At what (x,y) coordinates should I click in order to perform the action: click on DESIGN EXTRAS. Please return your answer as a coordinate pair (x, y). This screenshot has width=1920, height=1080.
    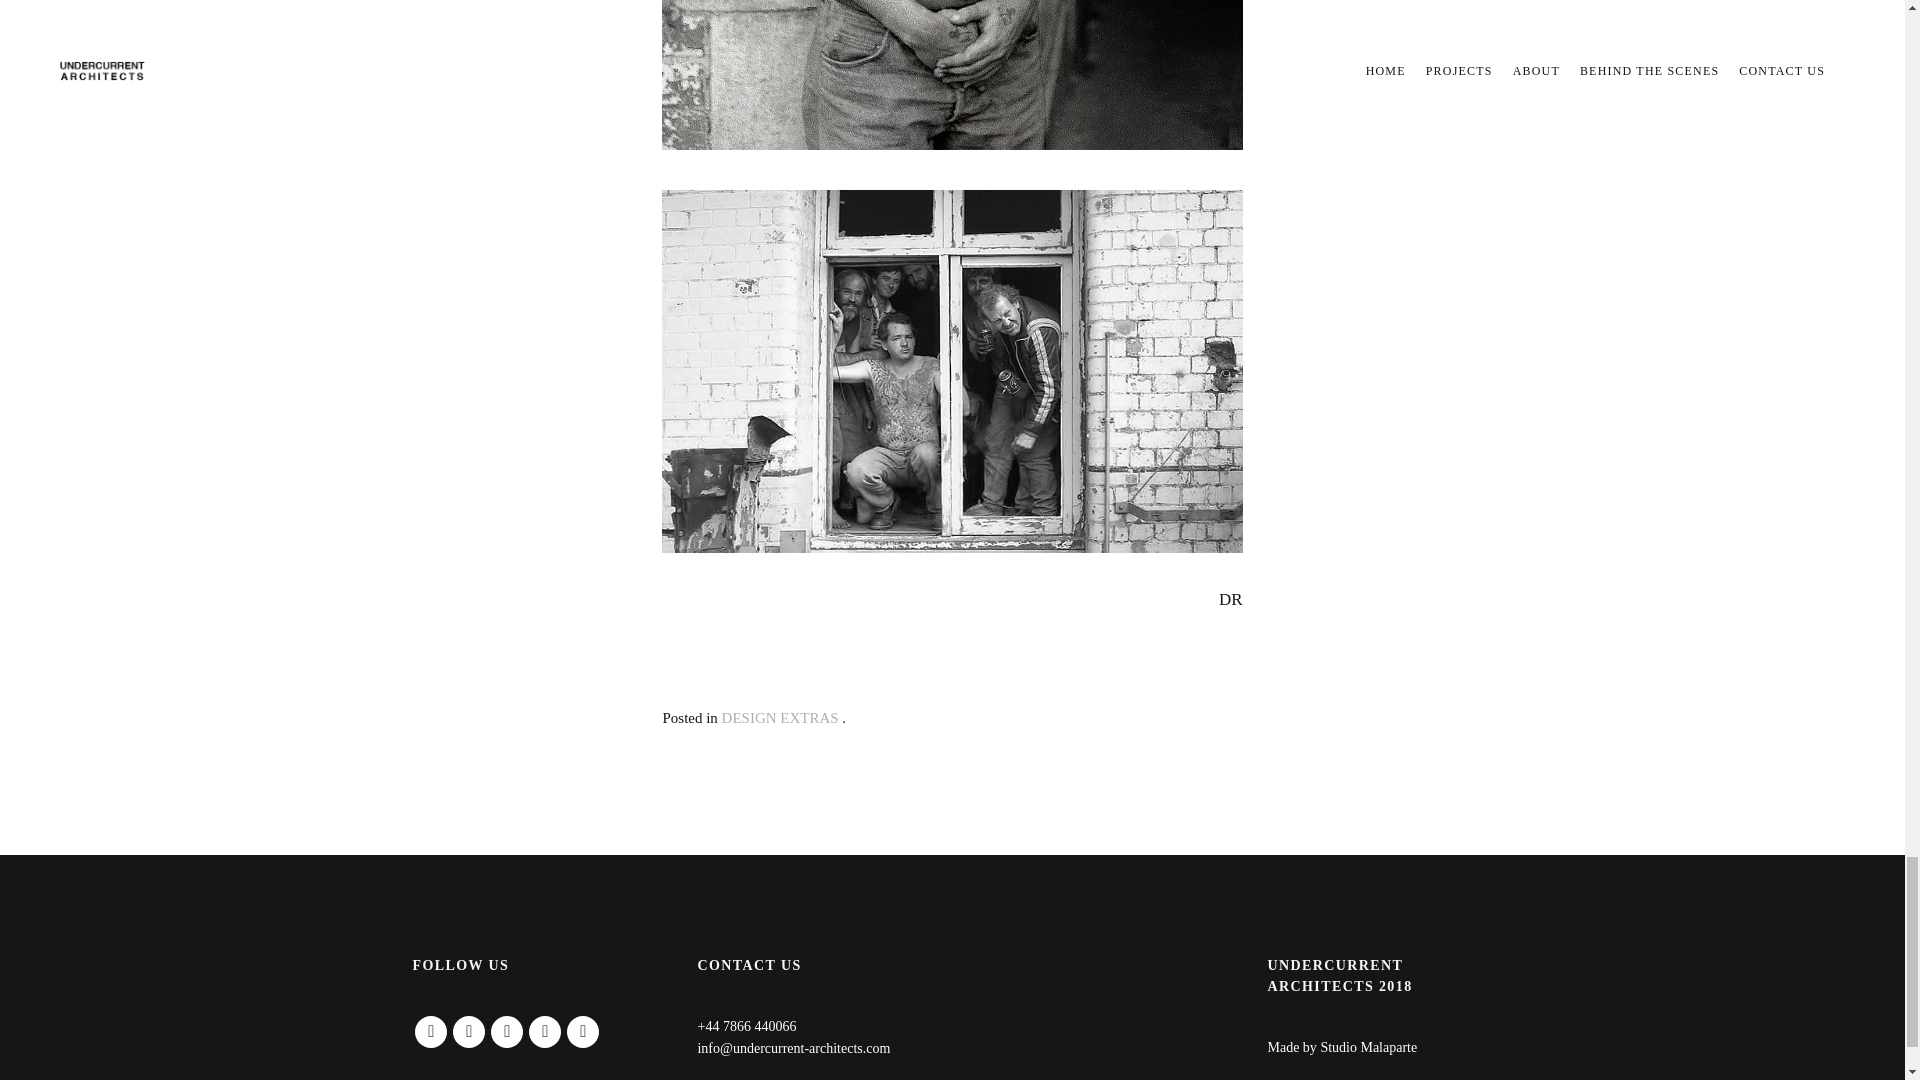
    Looking at the image, I should click on (780, 717).